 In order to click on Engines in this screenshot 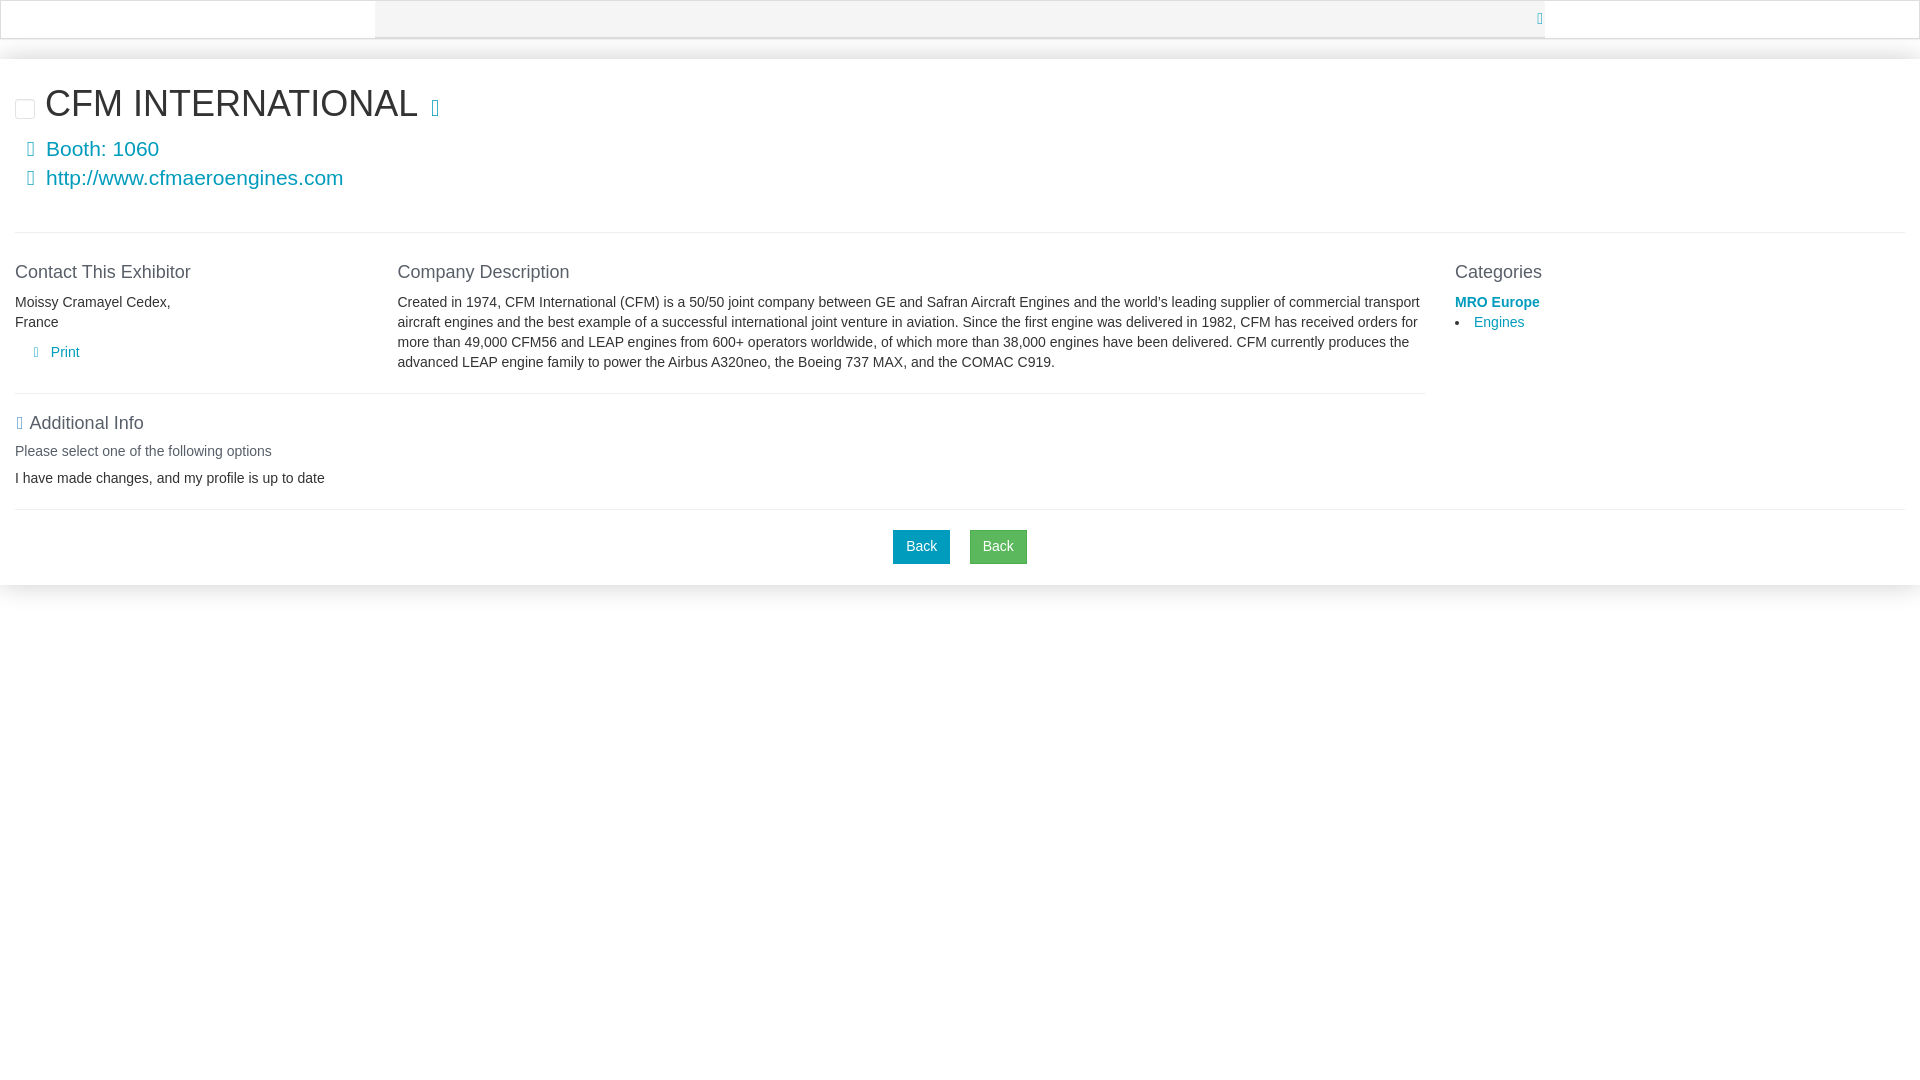, I will do `click(1499, 322)`.